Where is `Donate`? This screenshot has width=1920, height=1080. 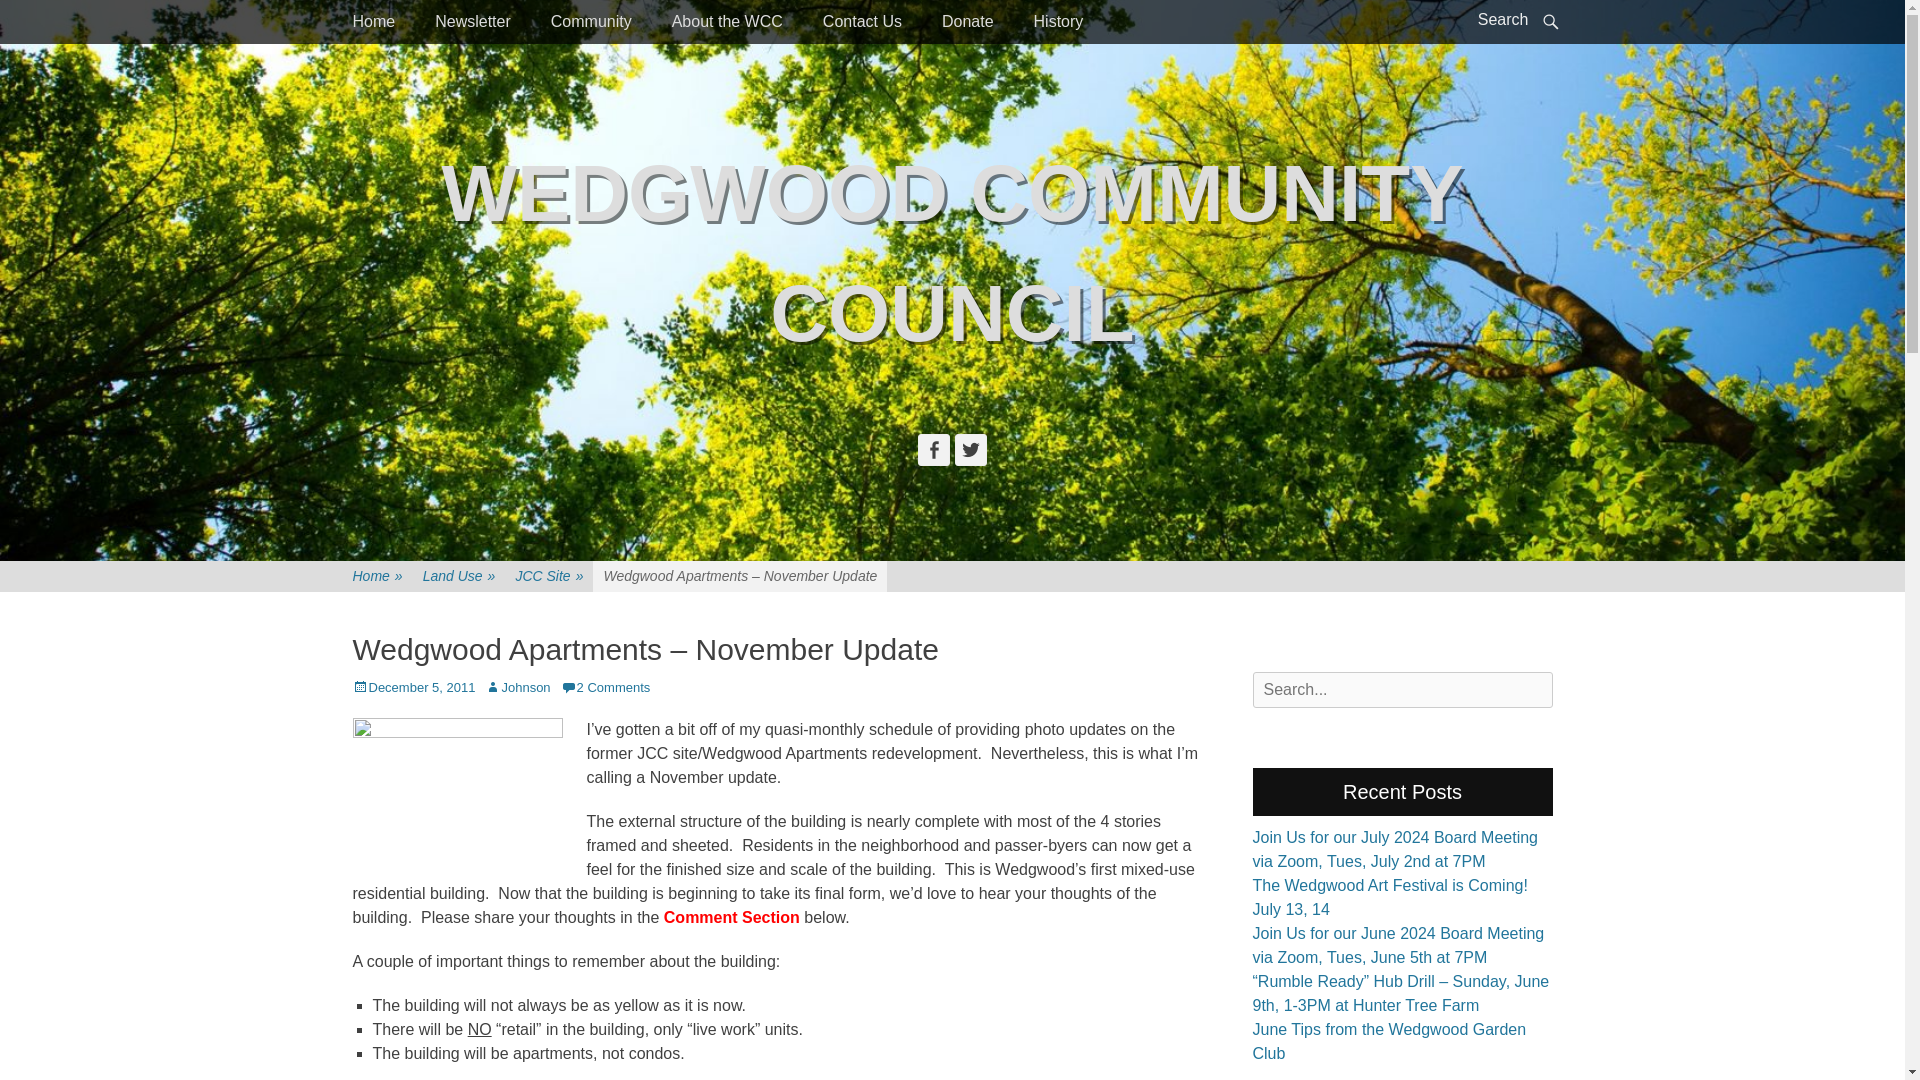
Donate is located at coordinates (967, 22).